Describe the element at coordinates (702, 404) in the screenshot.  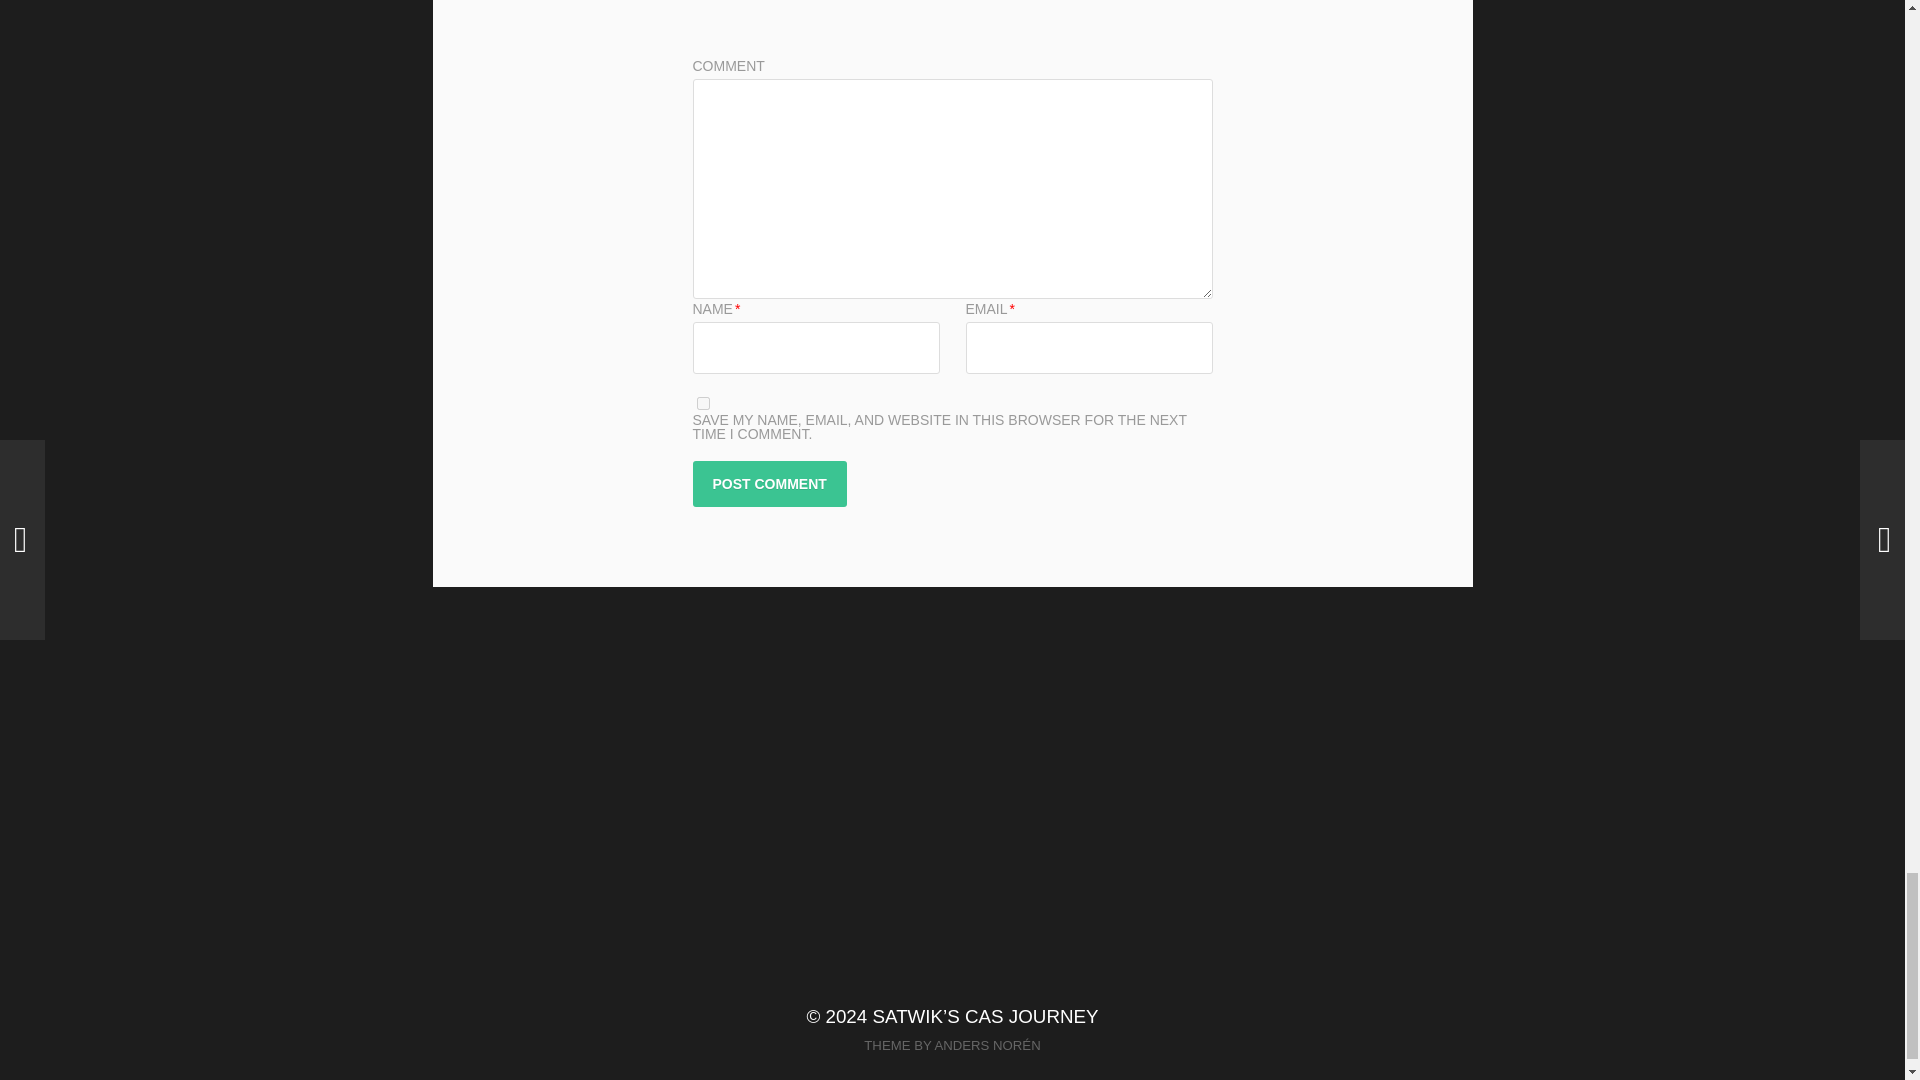
I see `yes` at that location.